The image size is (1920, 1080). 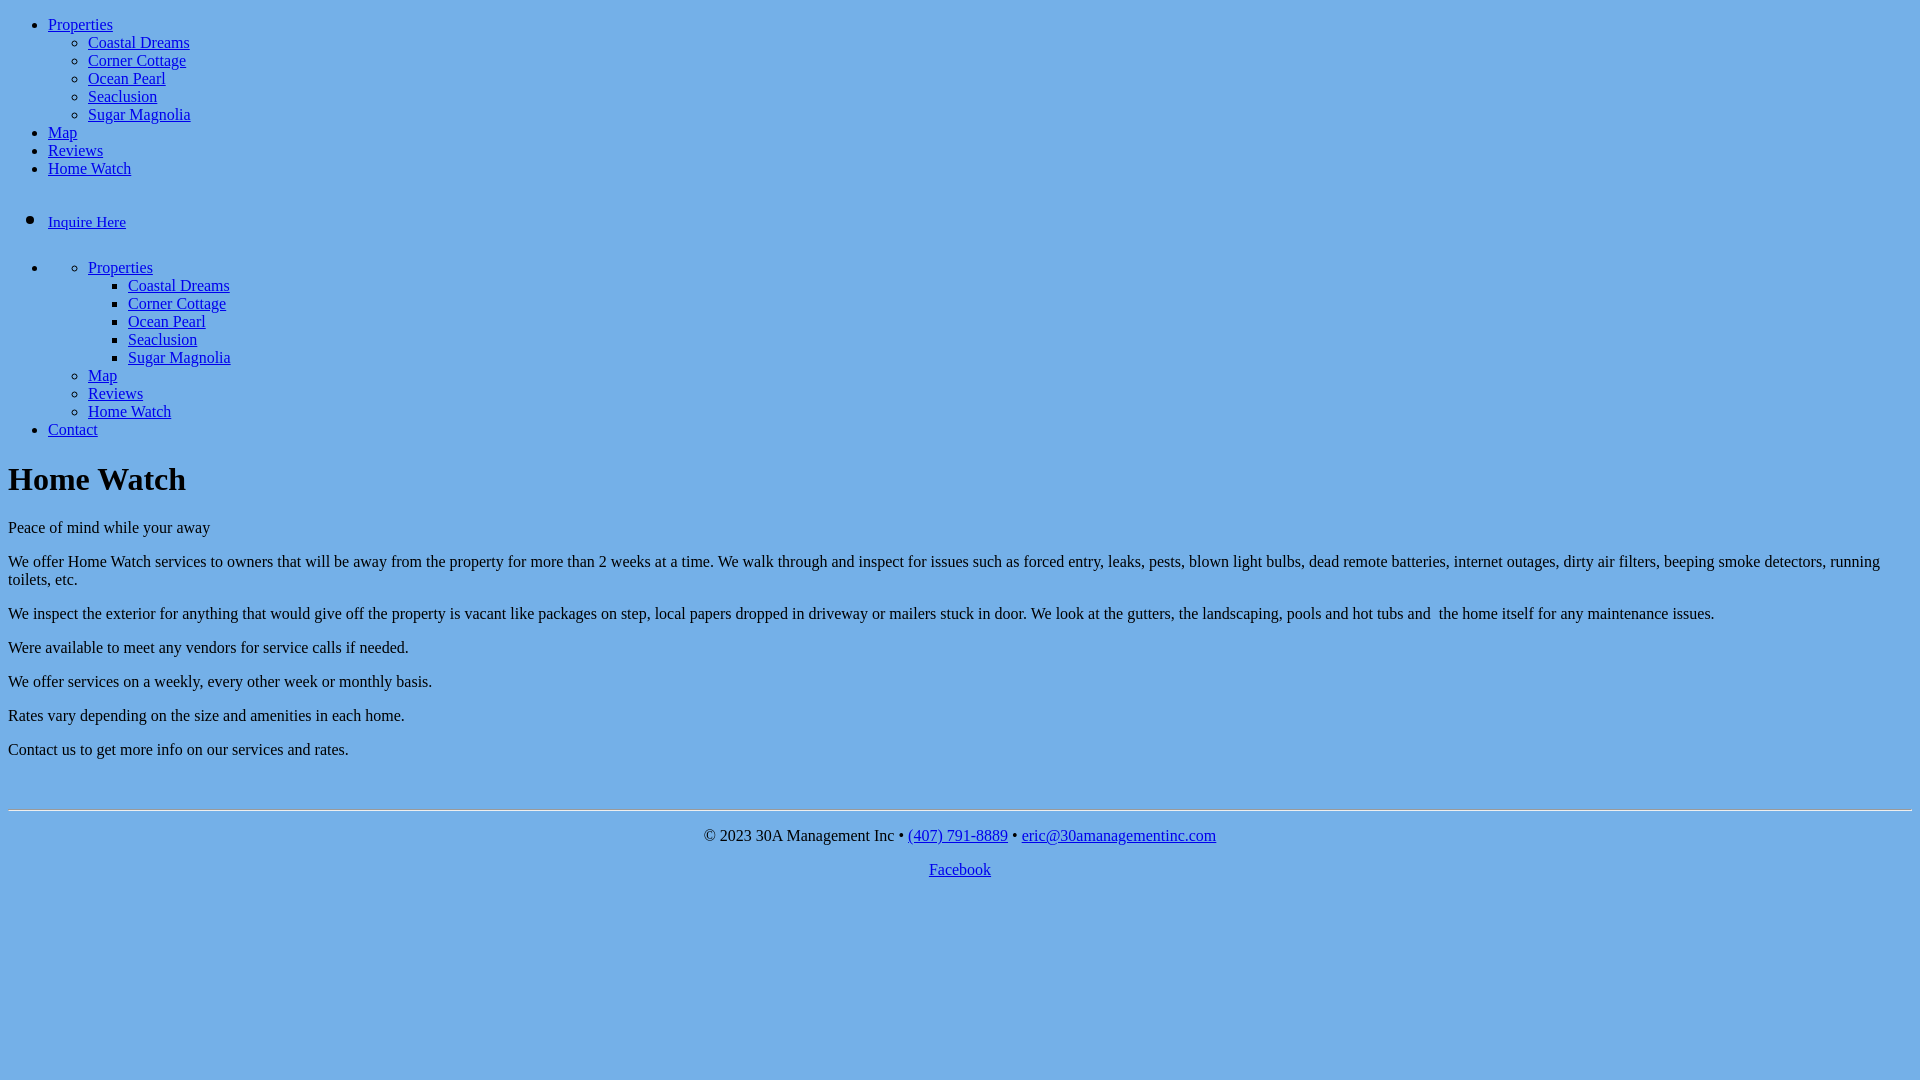 I want to click on Seaclusion, so click(x=162, y=340).